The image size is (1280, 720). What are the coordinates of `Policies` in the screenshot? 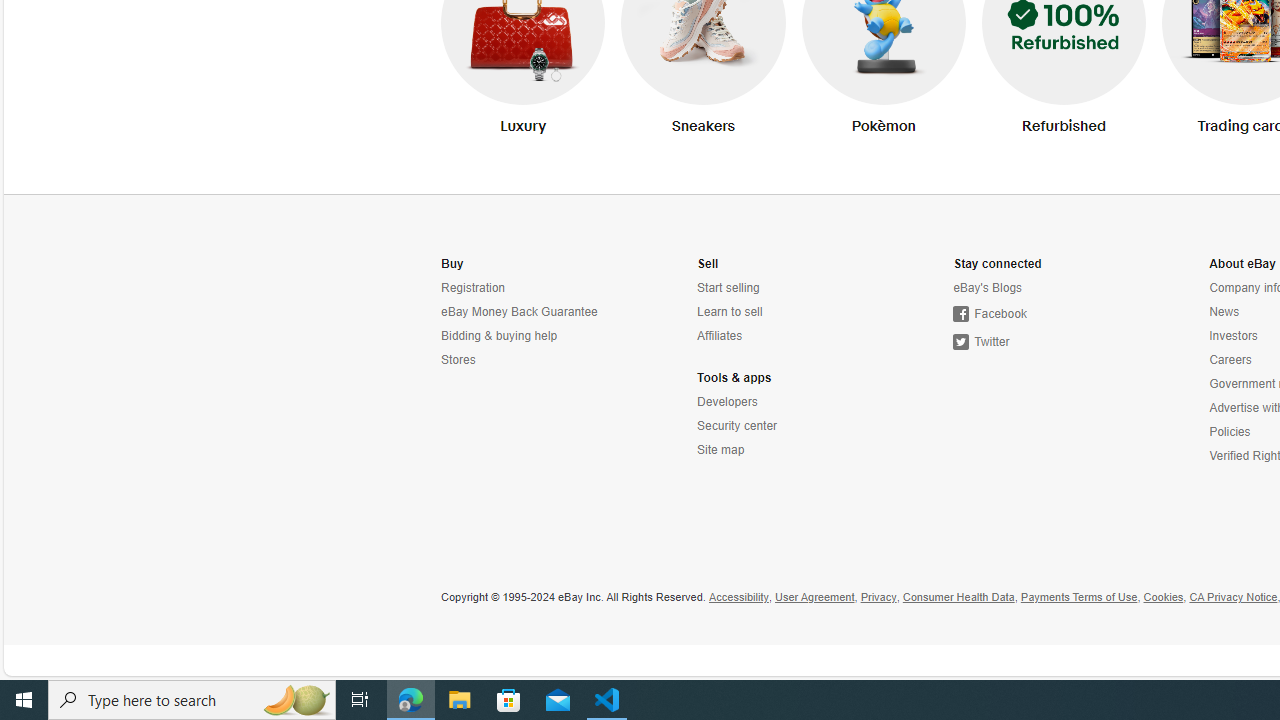 It's located at (1230, 432).